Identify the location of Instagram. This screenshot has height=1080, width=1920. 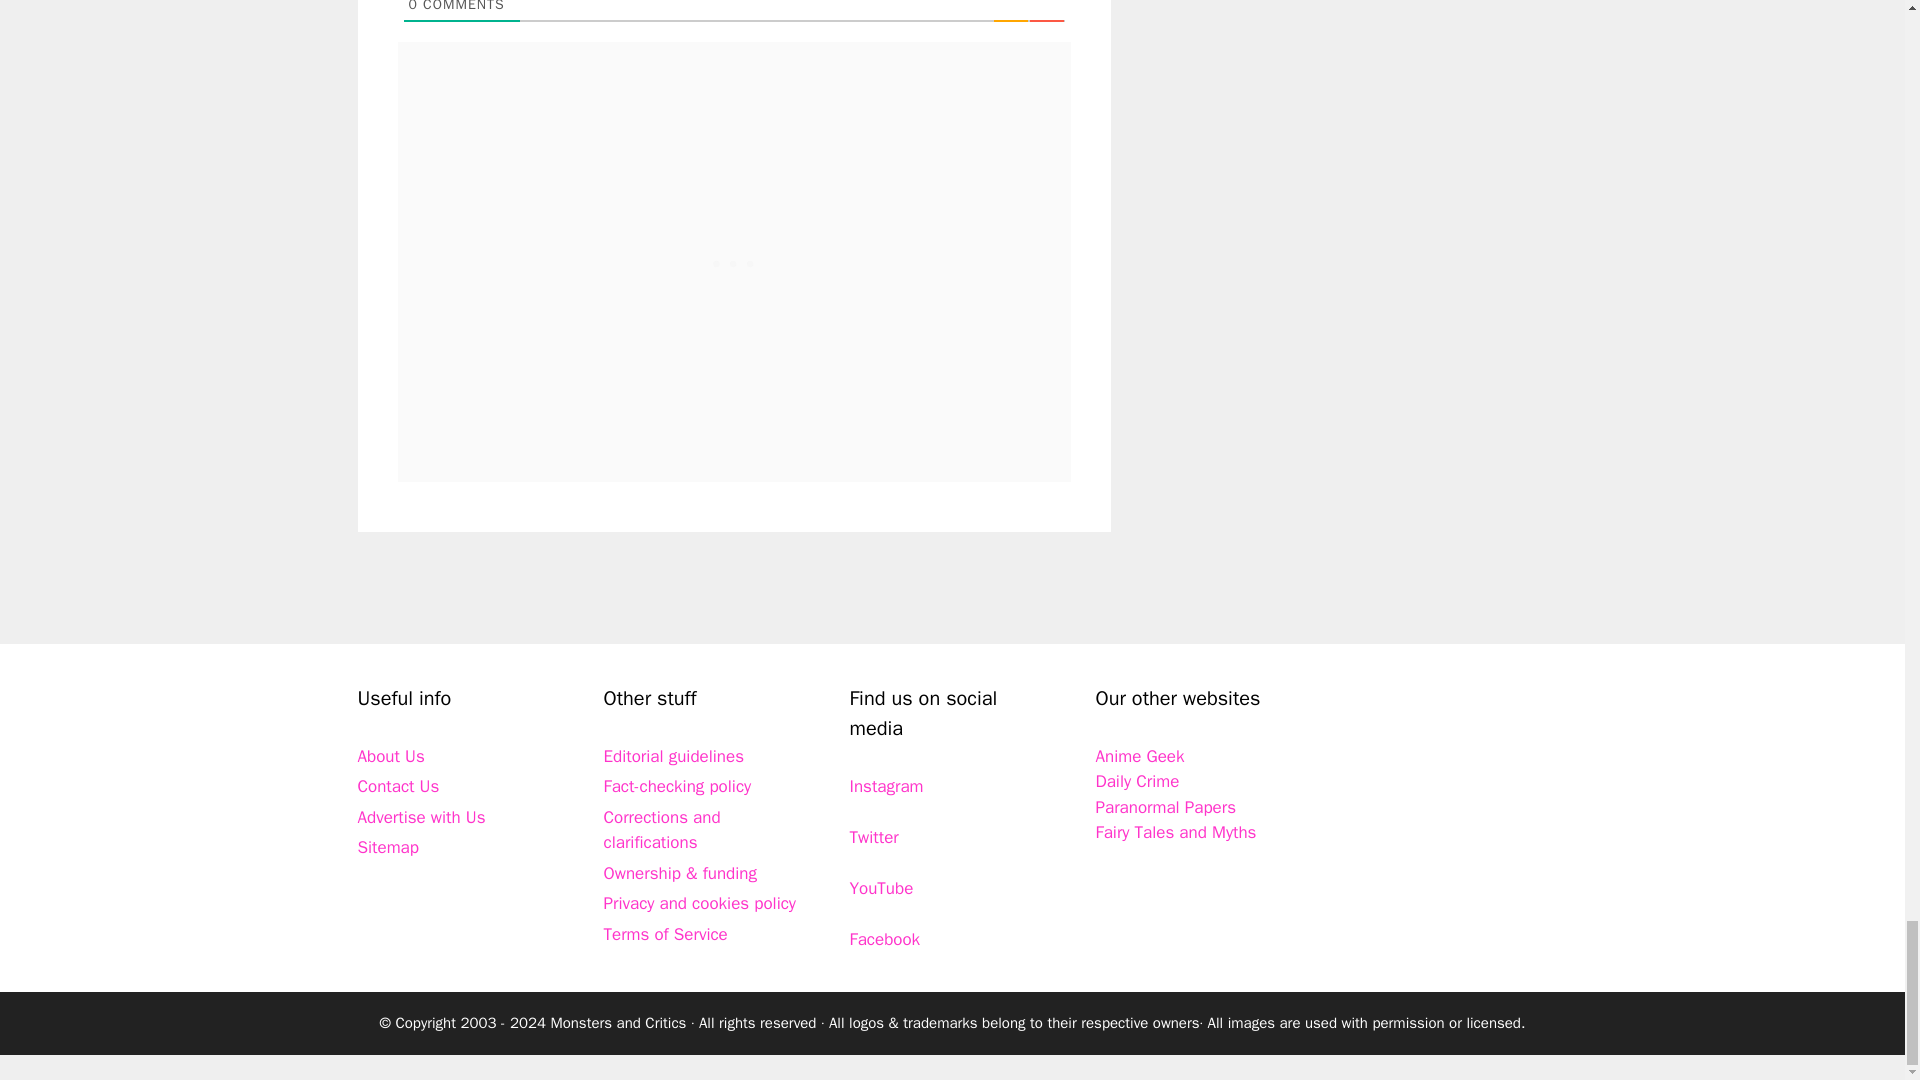
(886, 786).